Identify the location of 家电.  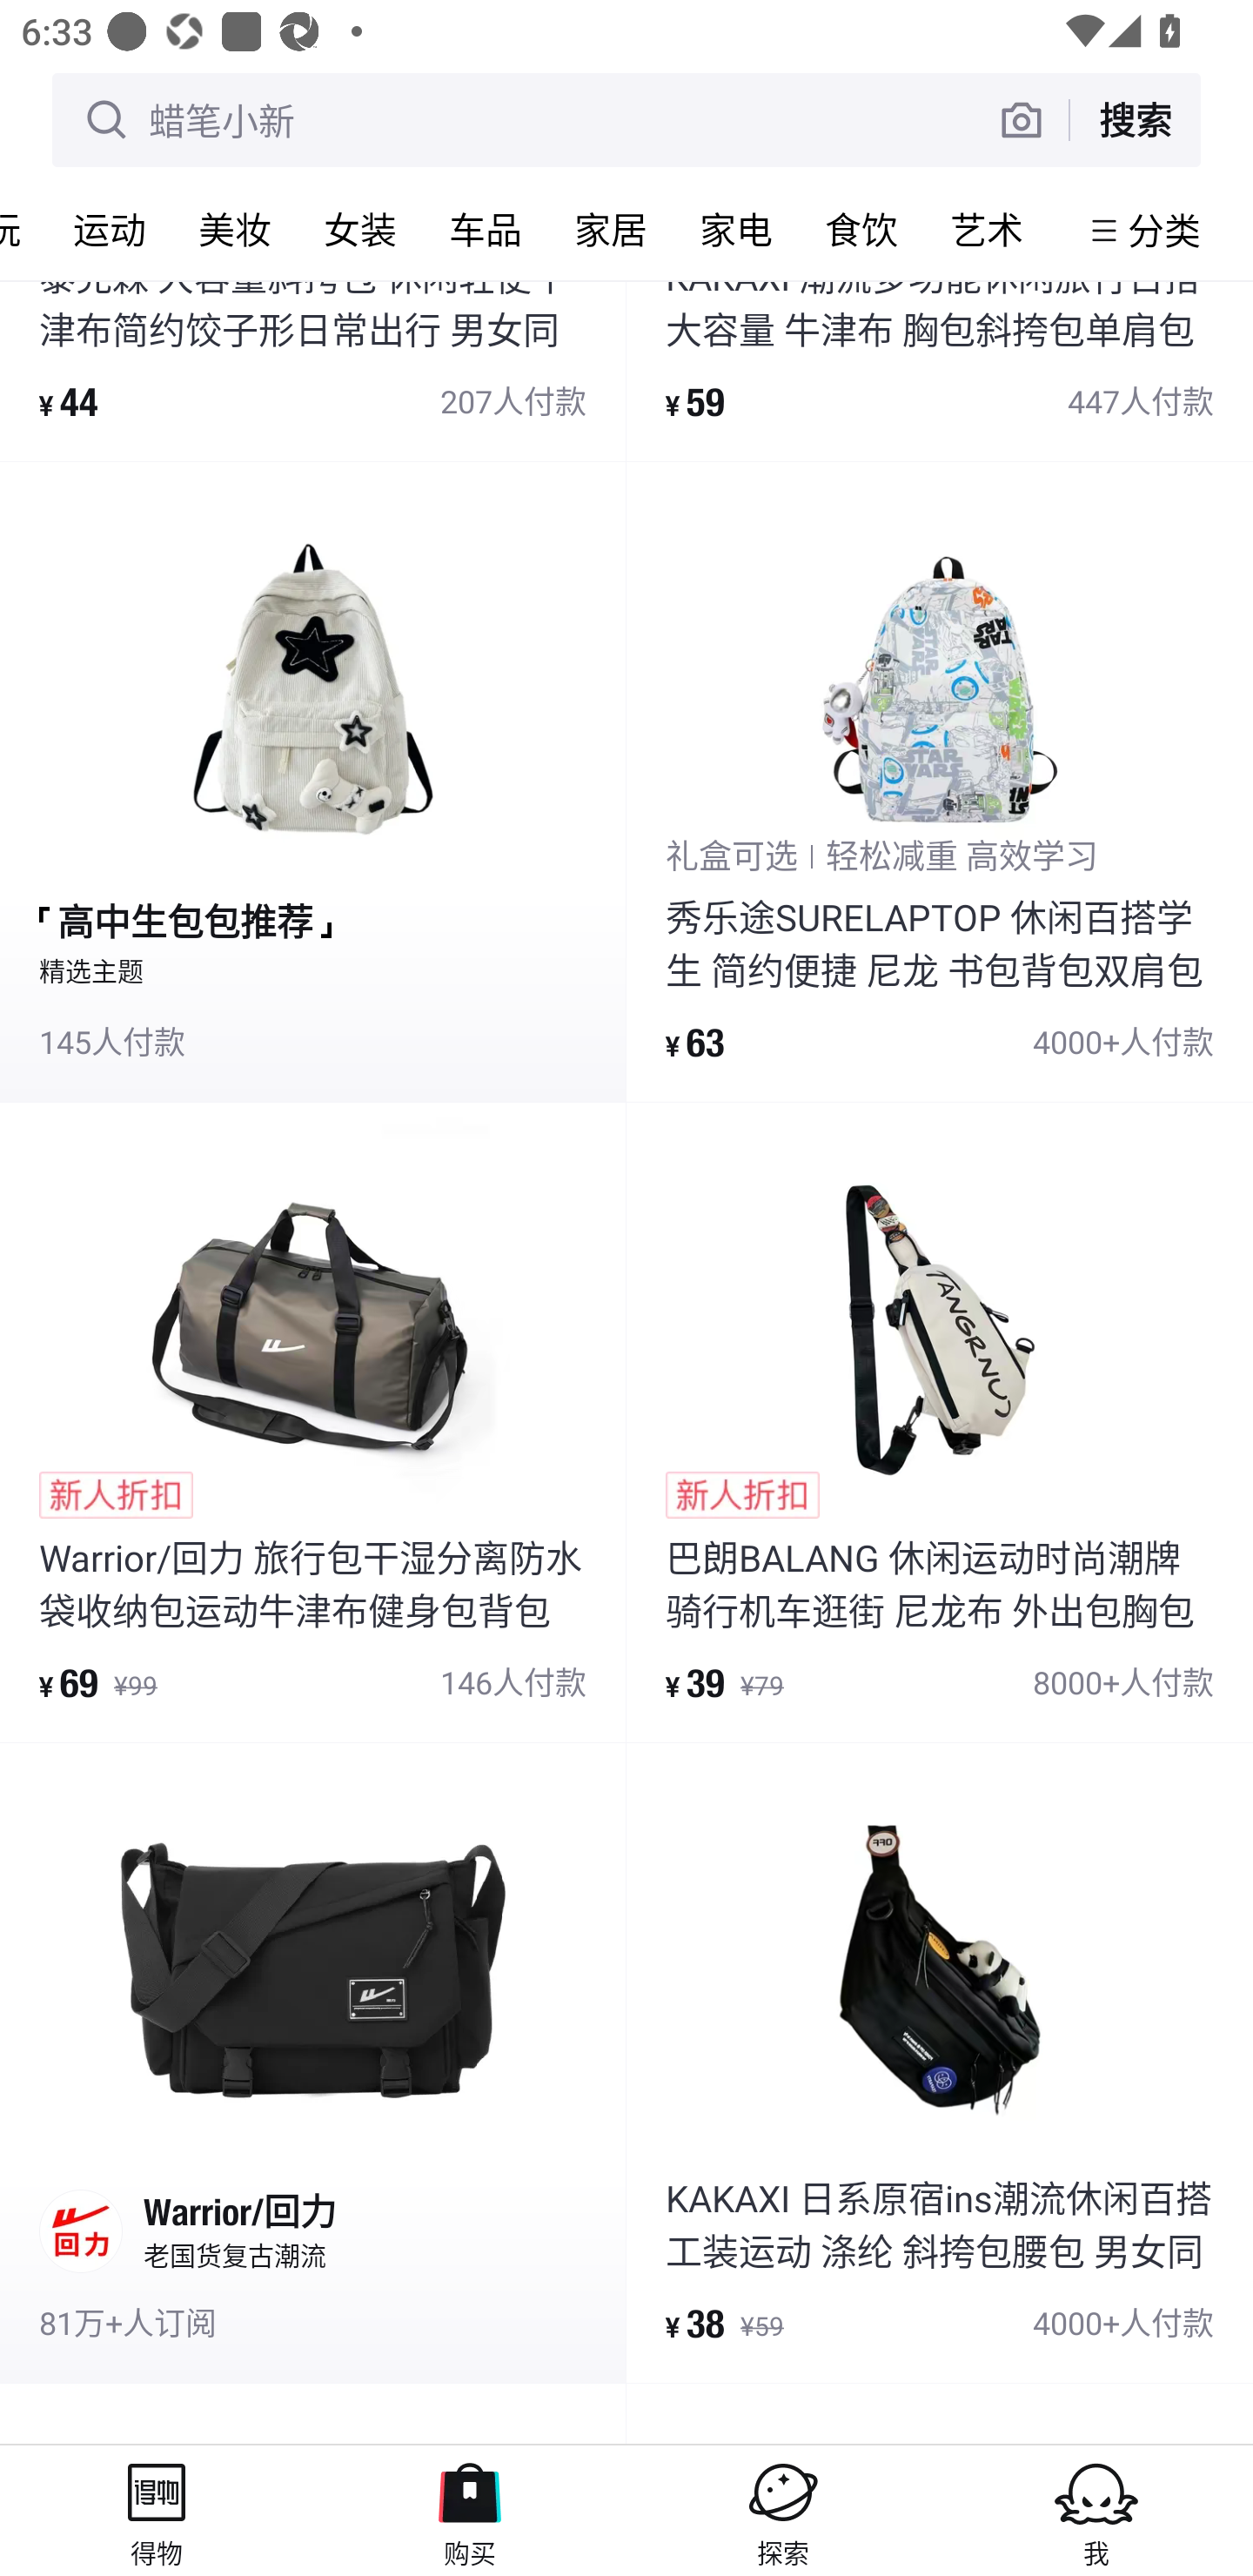
(736, 229).